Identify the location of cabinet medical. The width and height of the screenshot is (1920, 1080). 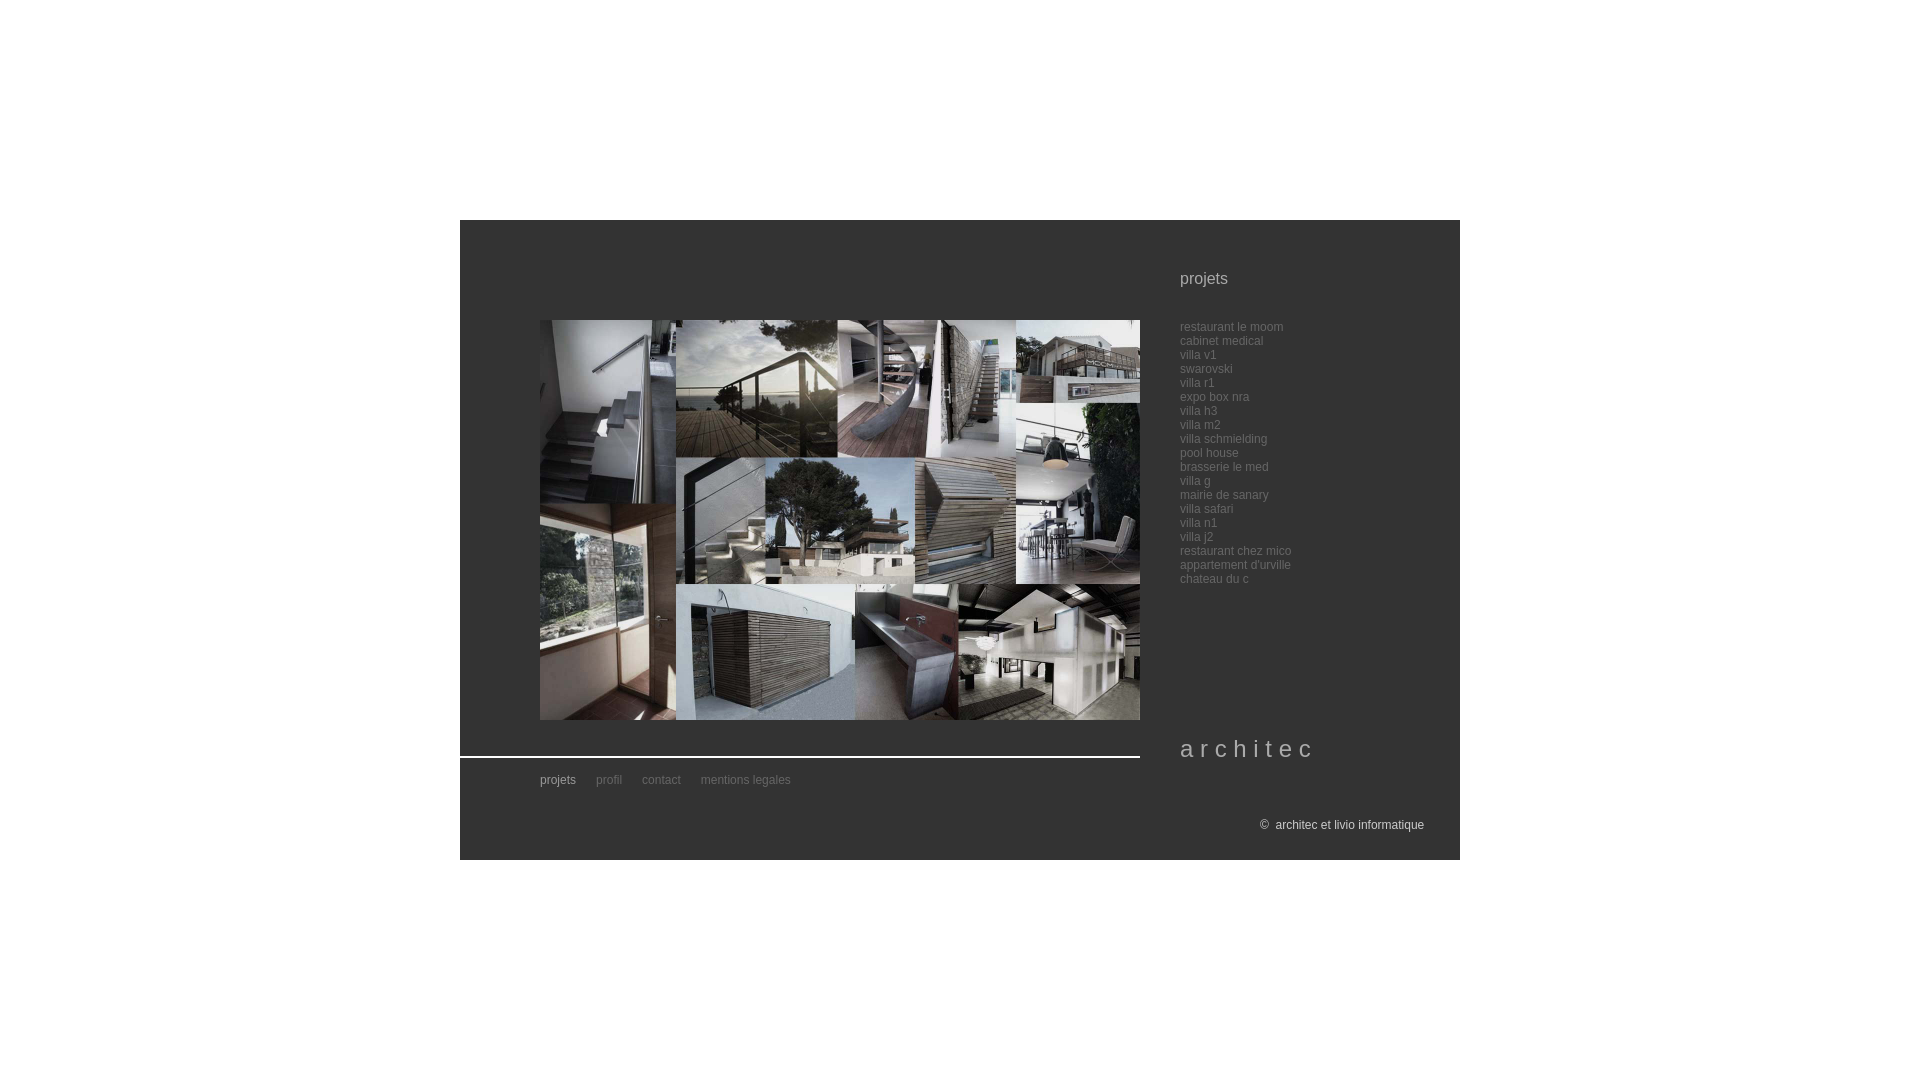
(1222, 341).